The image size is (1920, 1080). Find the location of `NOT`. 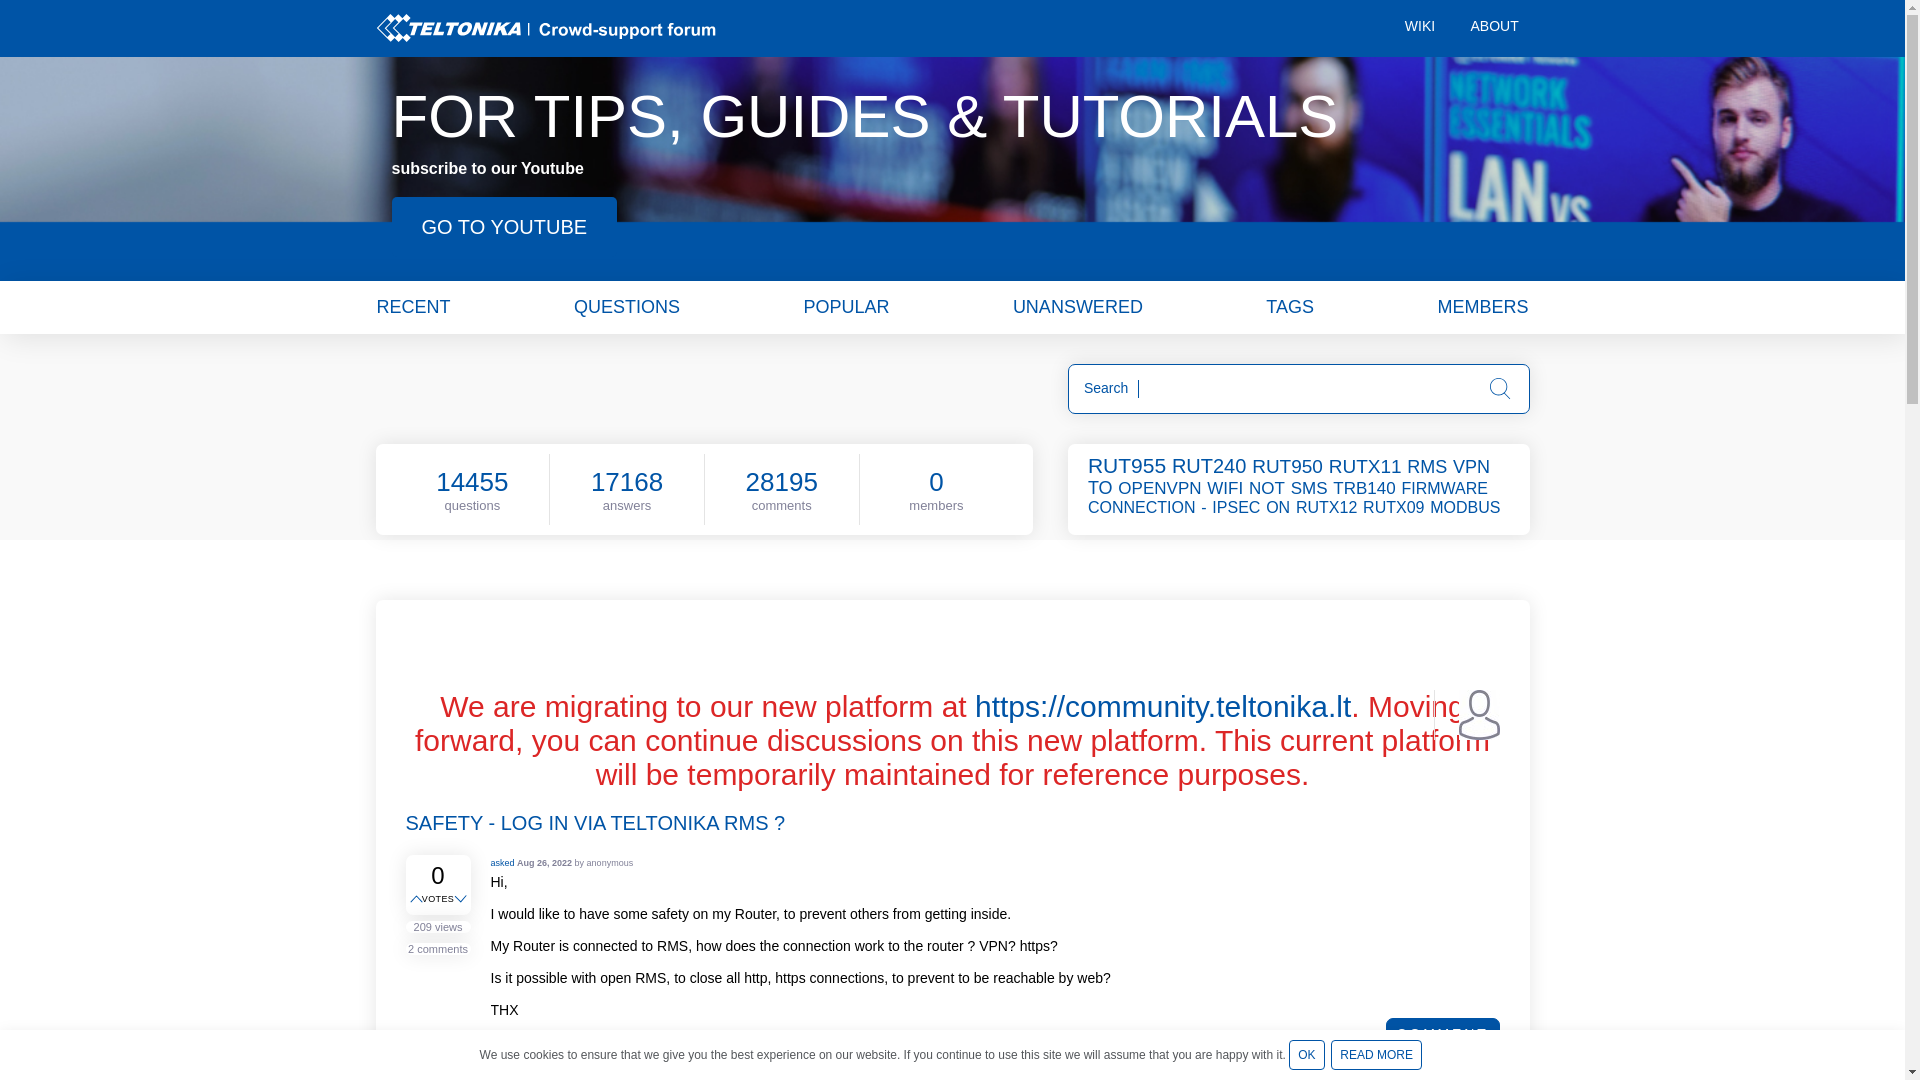

NOT is located at coordinates (1268, 488).